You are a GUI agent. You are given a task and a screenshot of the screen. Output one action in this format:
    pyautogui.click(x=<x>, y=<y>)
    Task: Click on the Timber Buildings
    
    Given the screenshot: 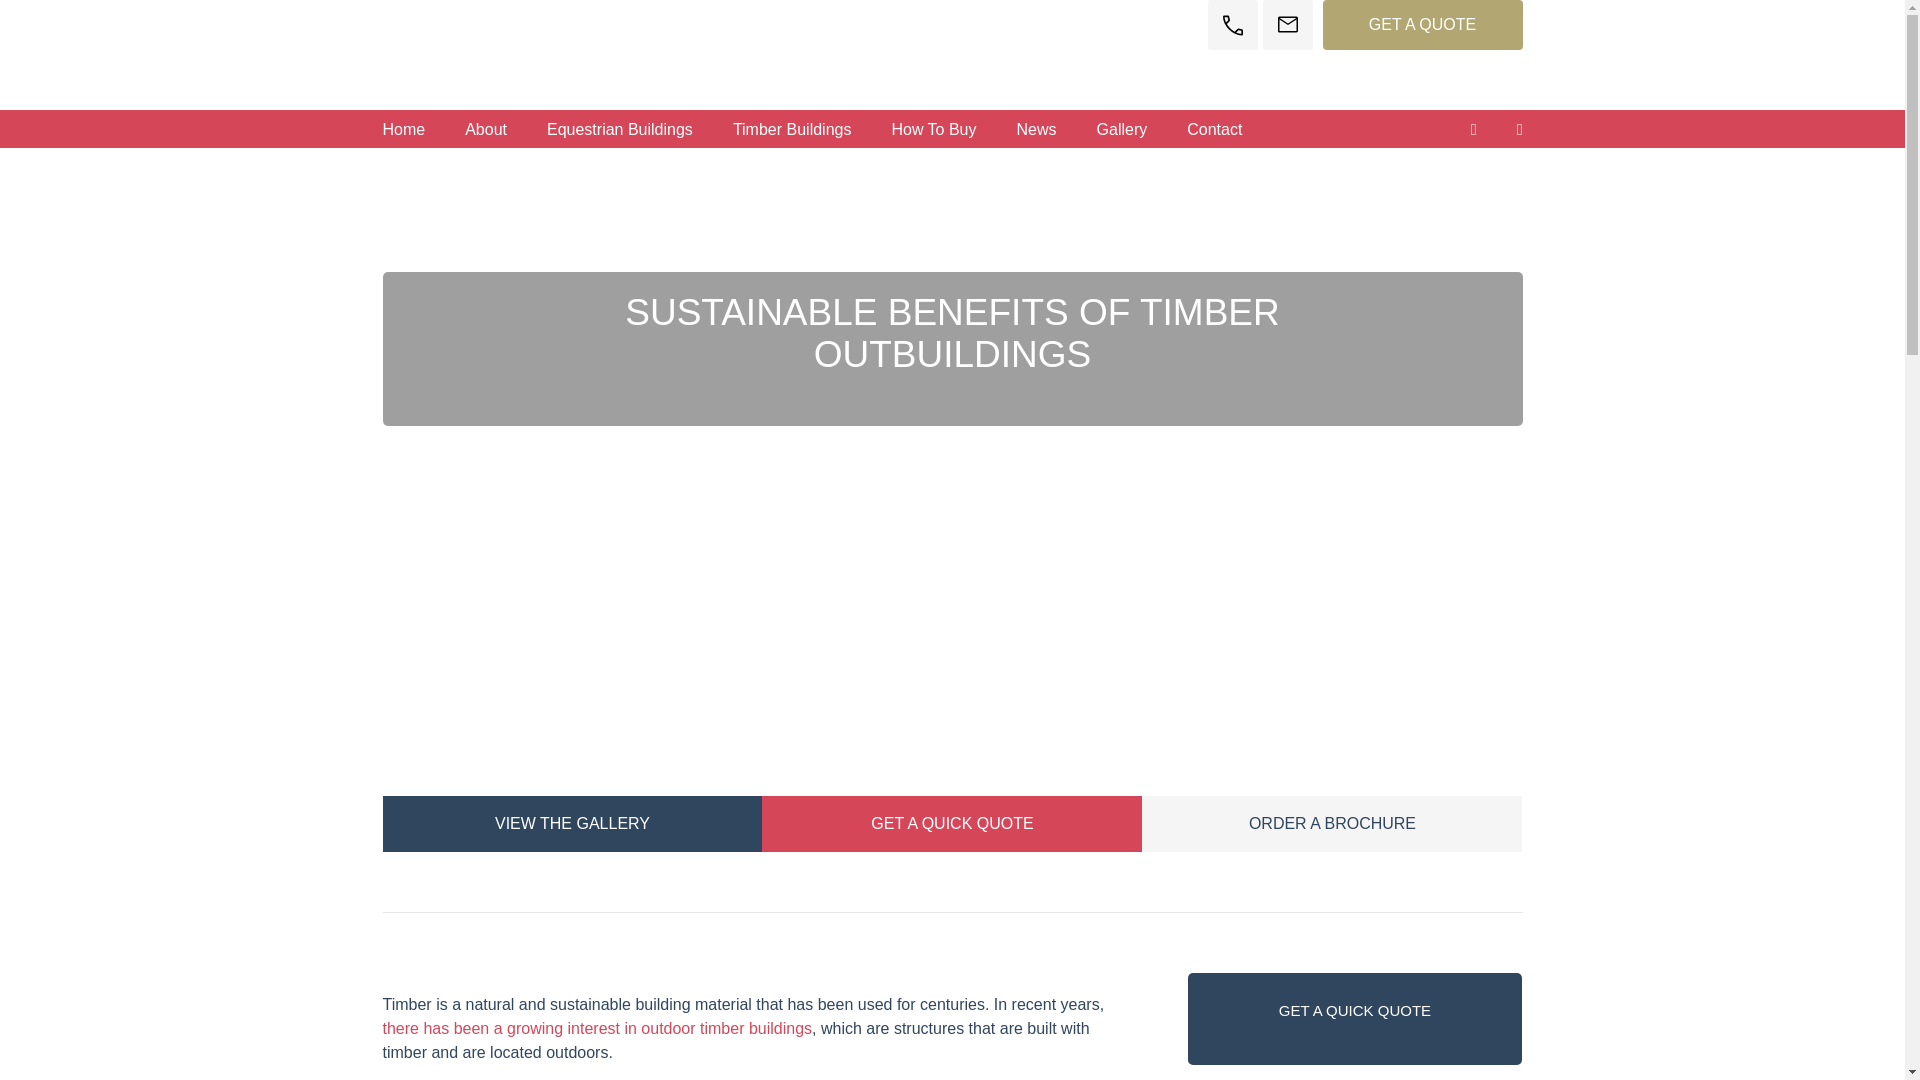 What is the action you would take?
    pyautogui.click(x=792, y=130)
    